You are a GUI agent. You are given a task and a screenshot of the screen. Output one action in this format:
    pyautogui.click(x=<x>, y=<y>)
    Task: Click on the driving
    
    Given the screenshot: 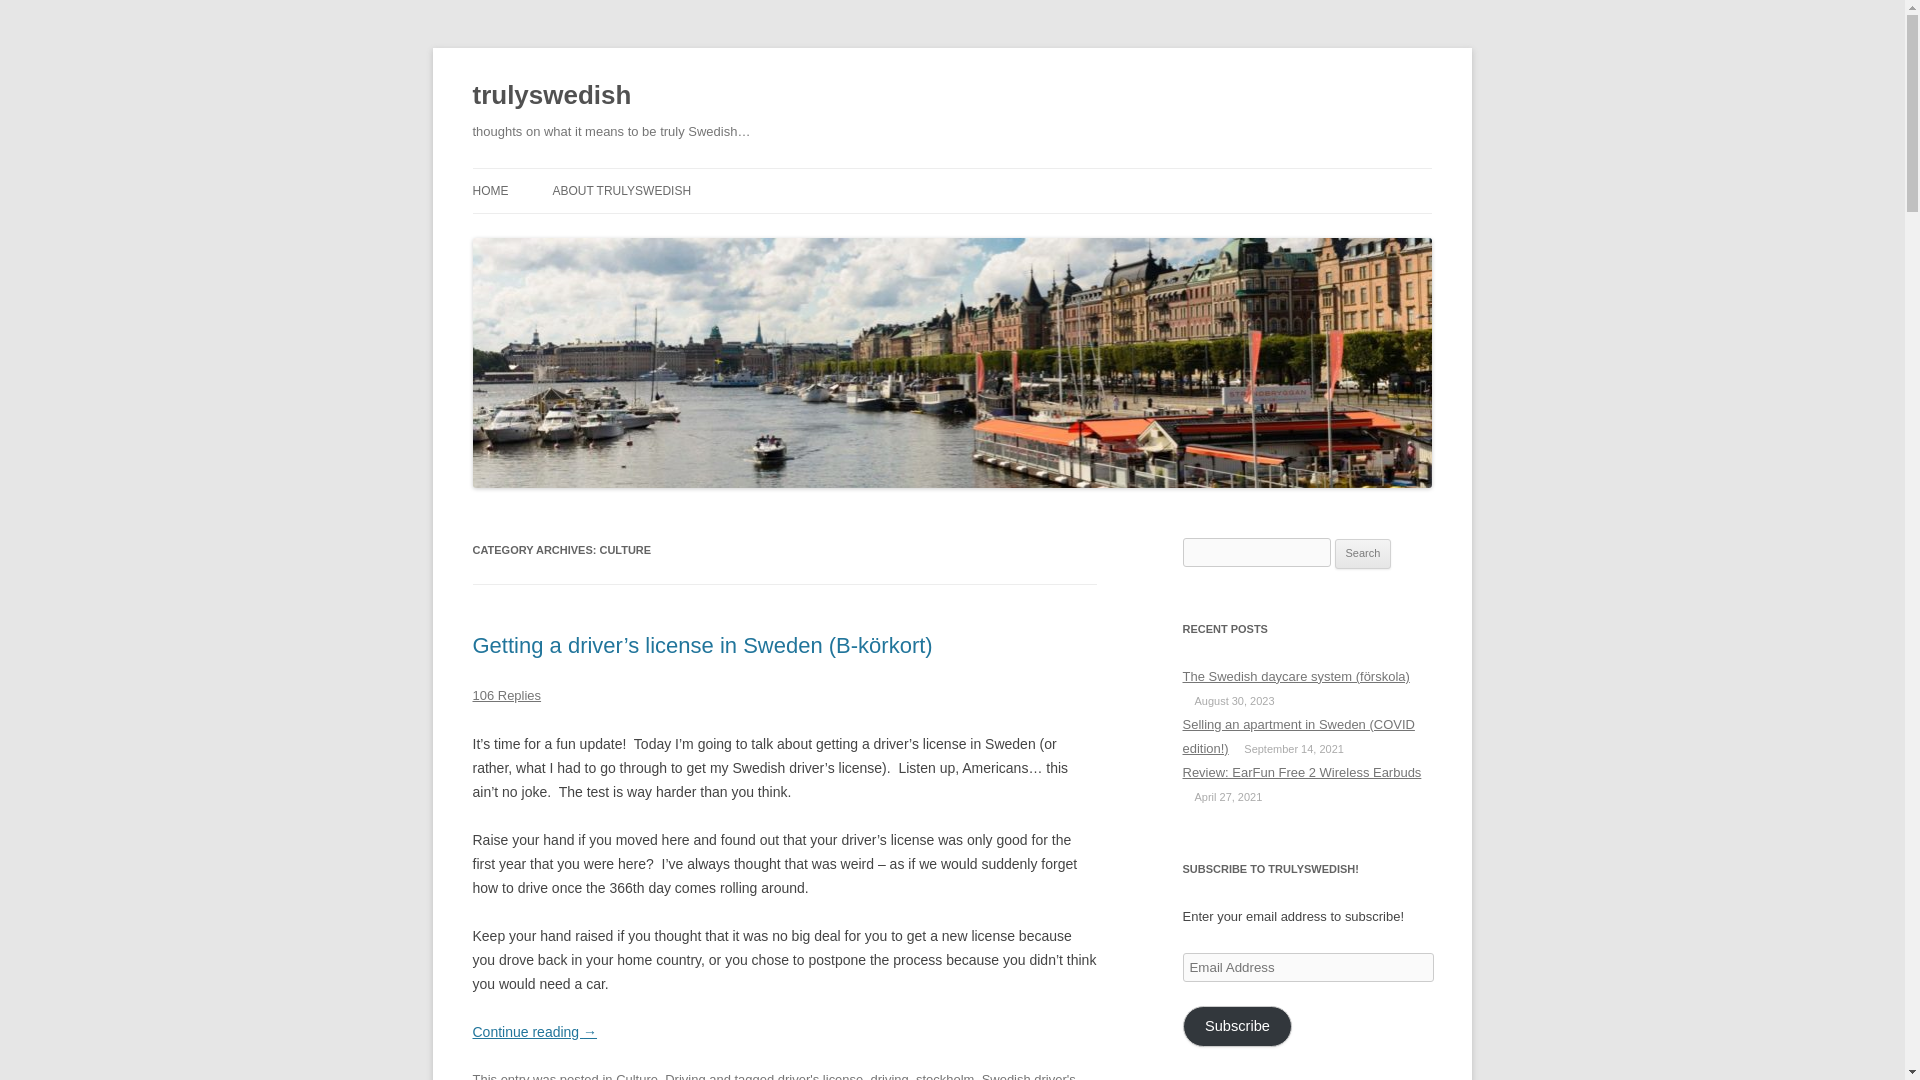 What is the action you would take?
    pyautogui.click(x=888, y=1076)
    